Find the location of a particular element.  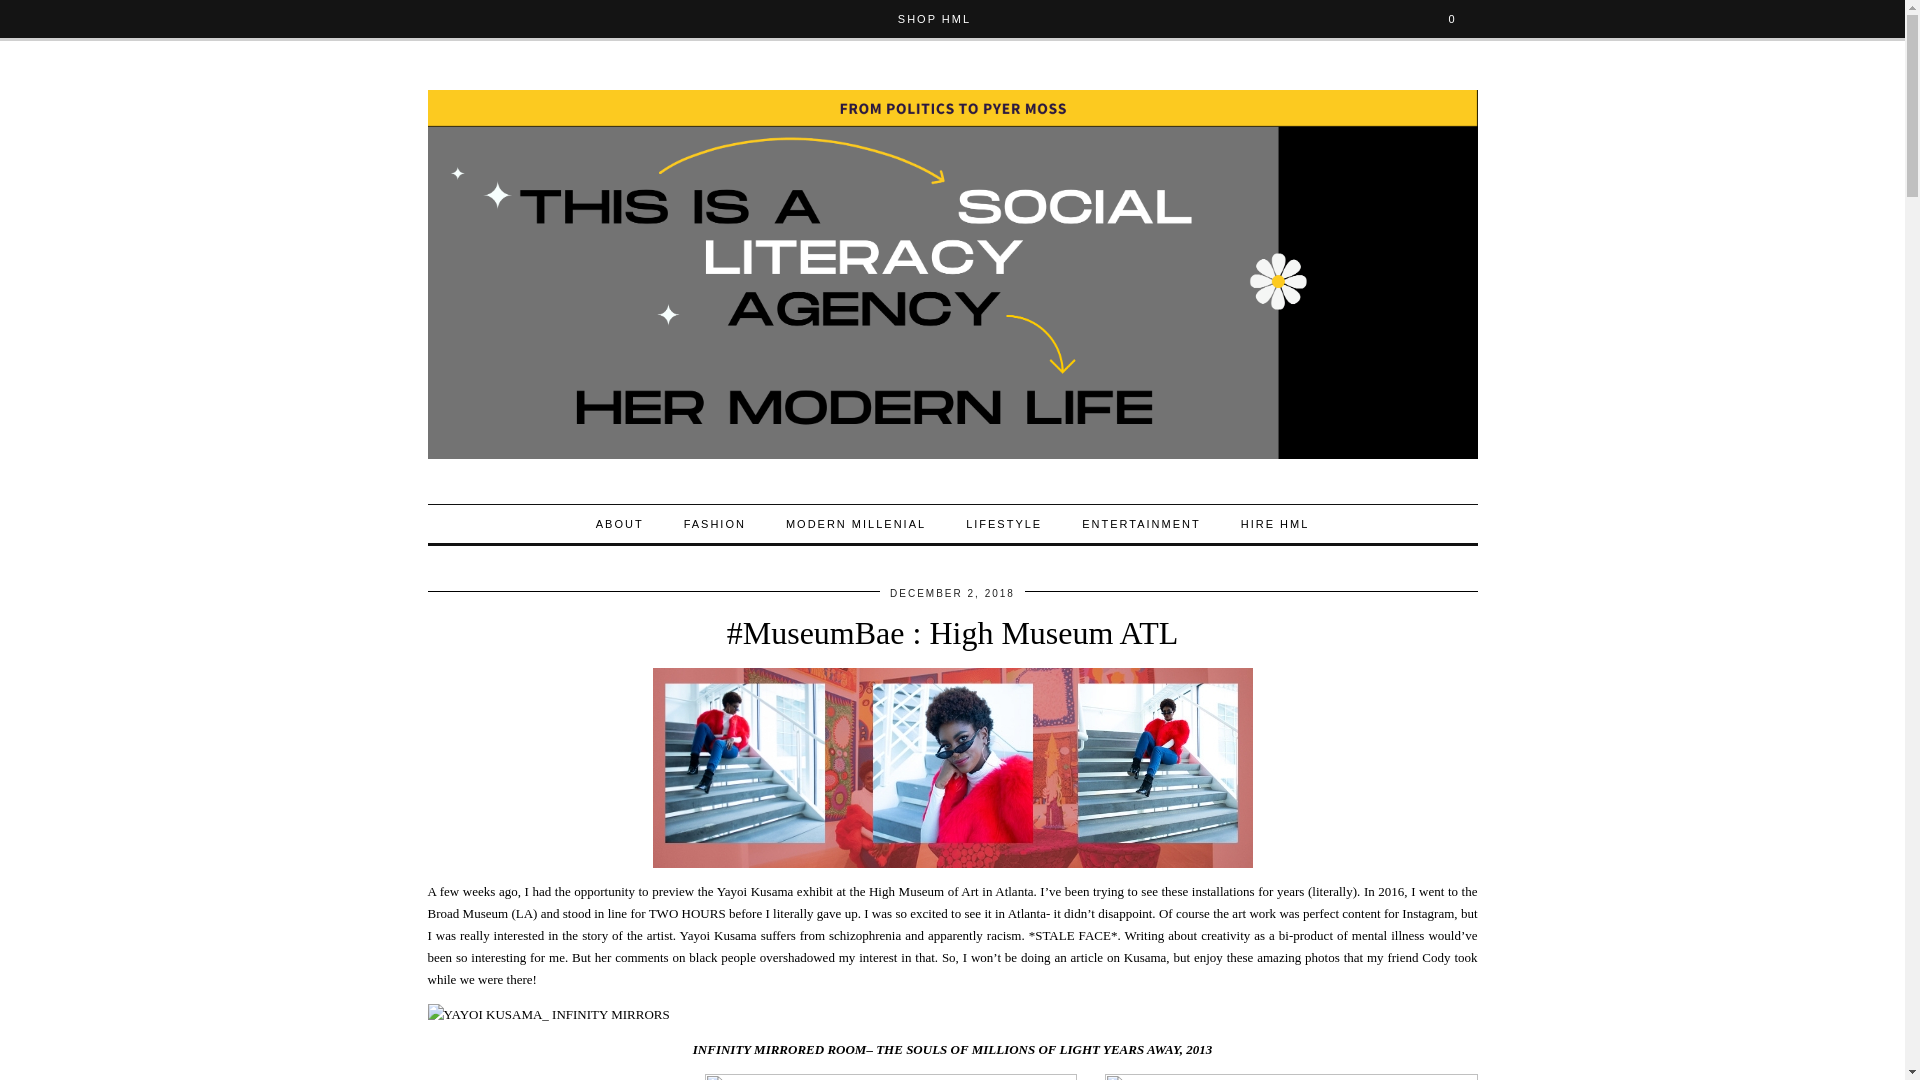

LIFESTYLE is located at coordinates (1004, 524).